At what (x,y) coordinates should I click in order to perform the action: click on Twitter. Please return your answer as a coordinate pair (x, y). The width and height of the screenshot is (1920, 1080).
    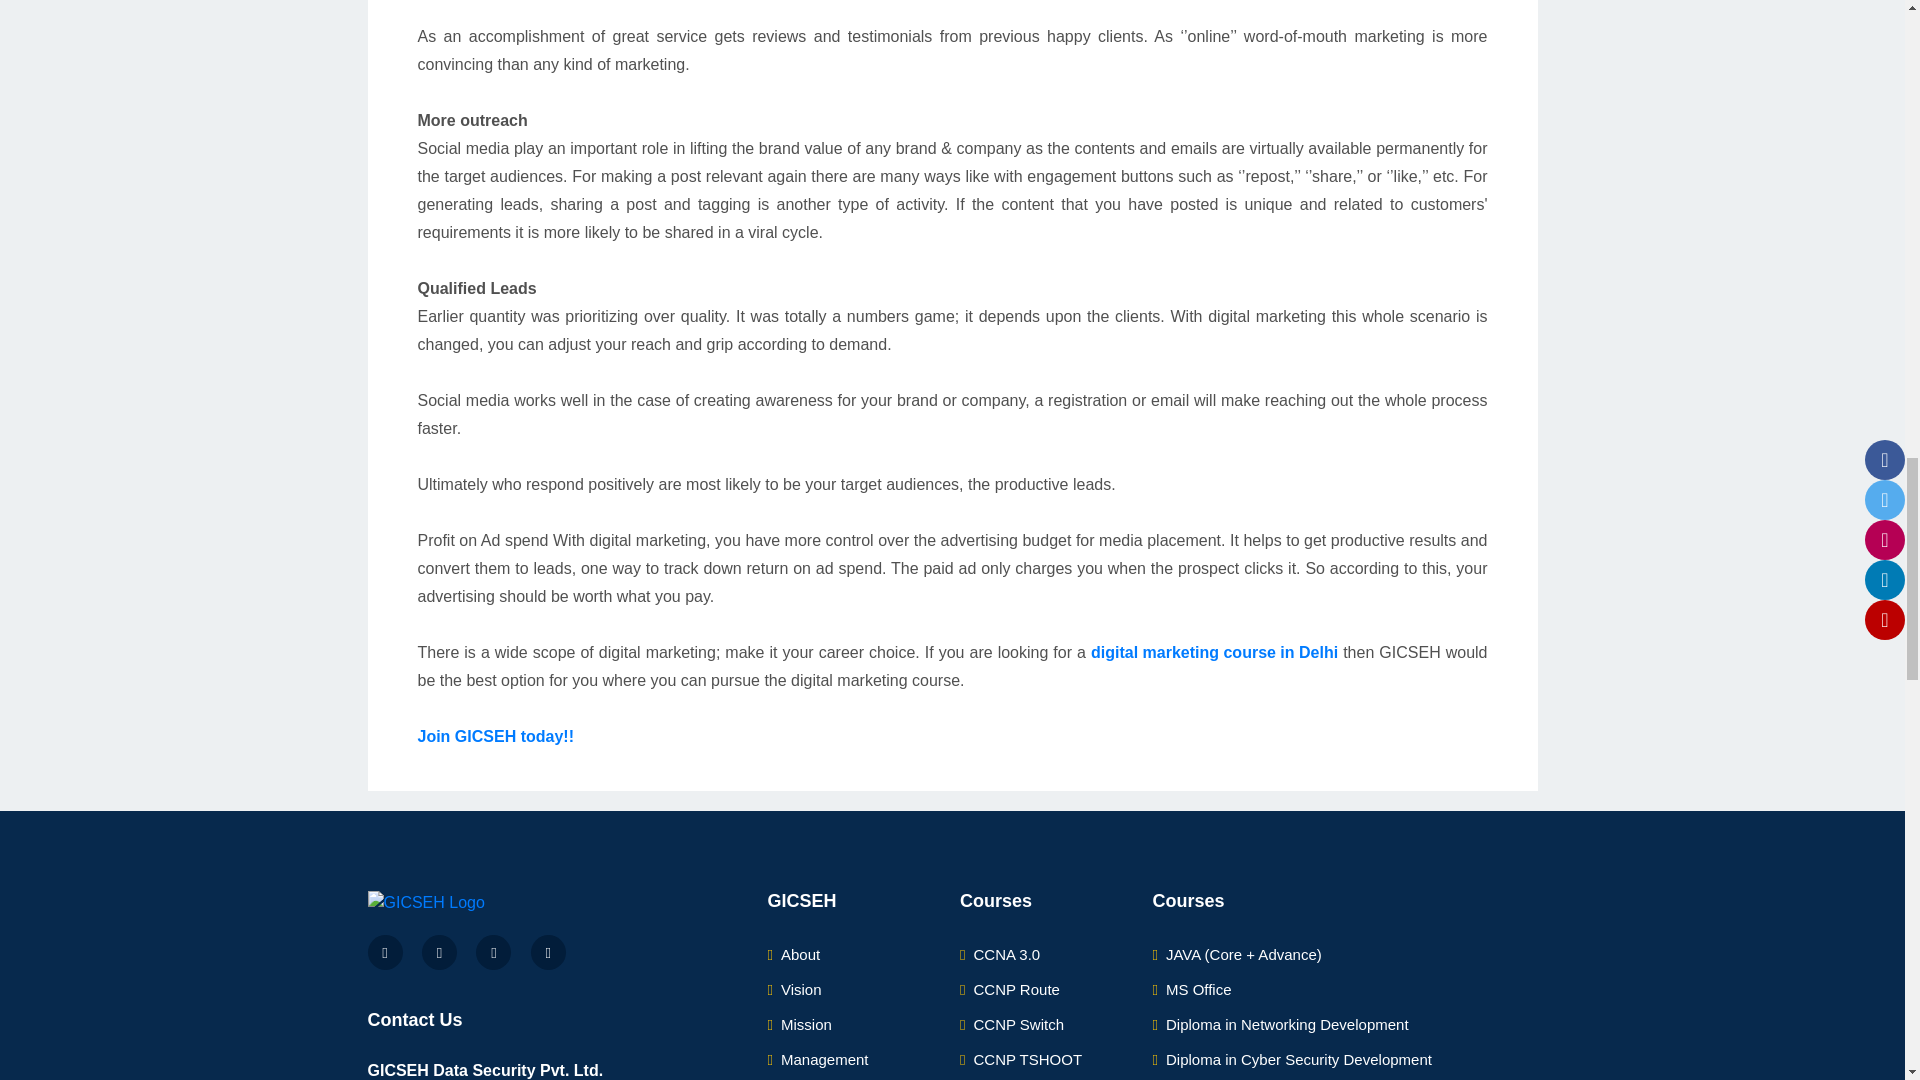
    Looking at the image, I should click on (439, 952).